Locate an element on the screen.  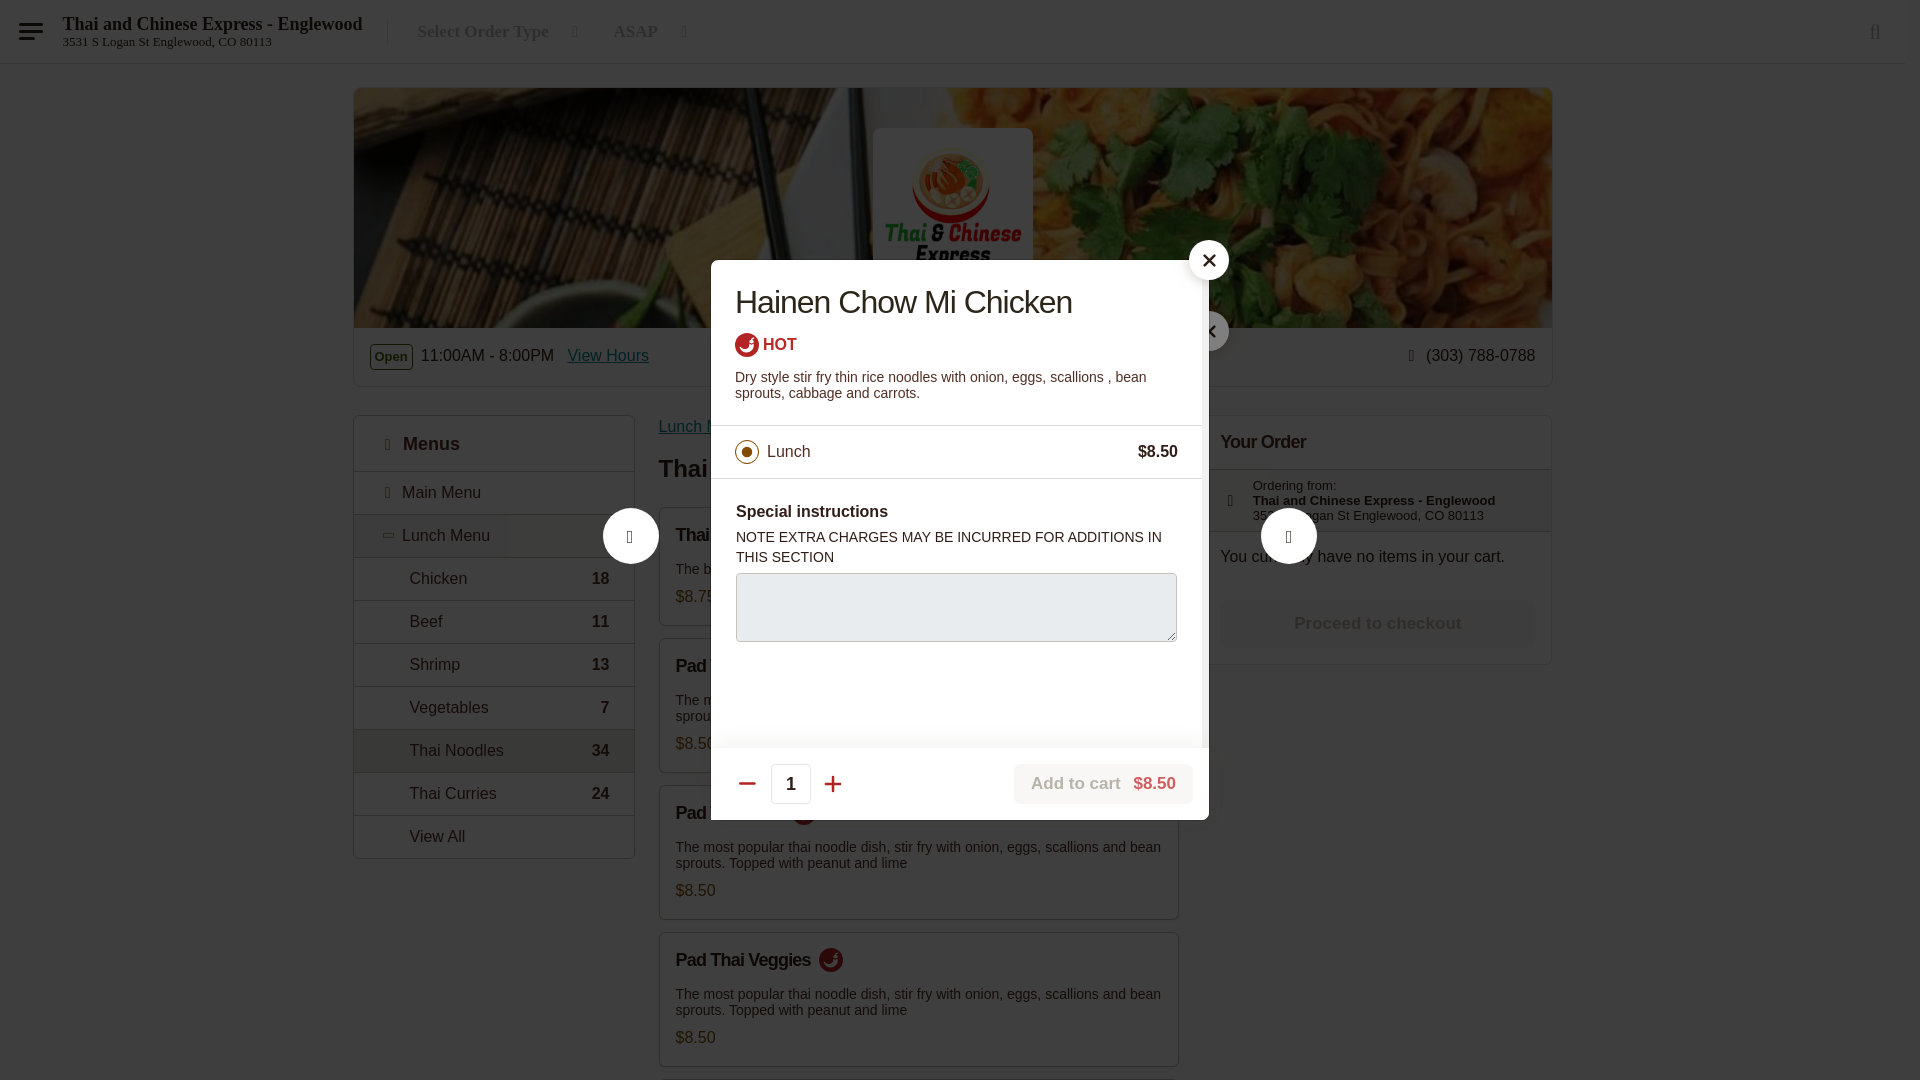
Thai and Chinese Express - Englewood is located at coordinates (212, 24).